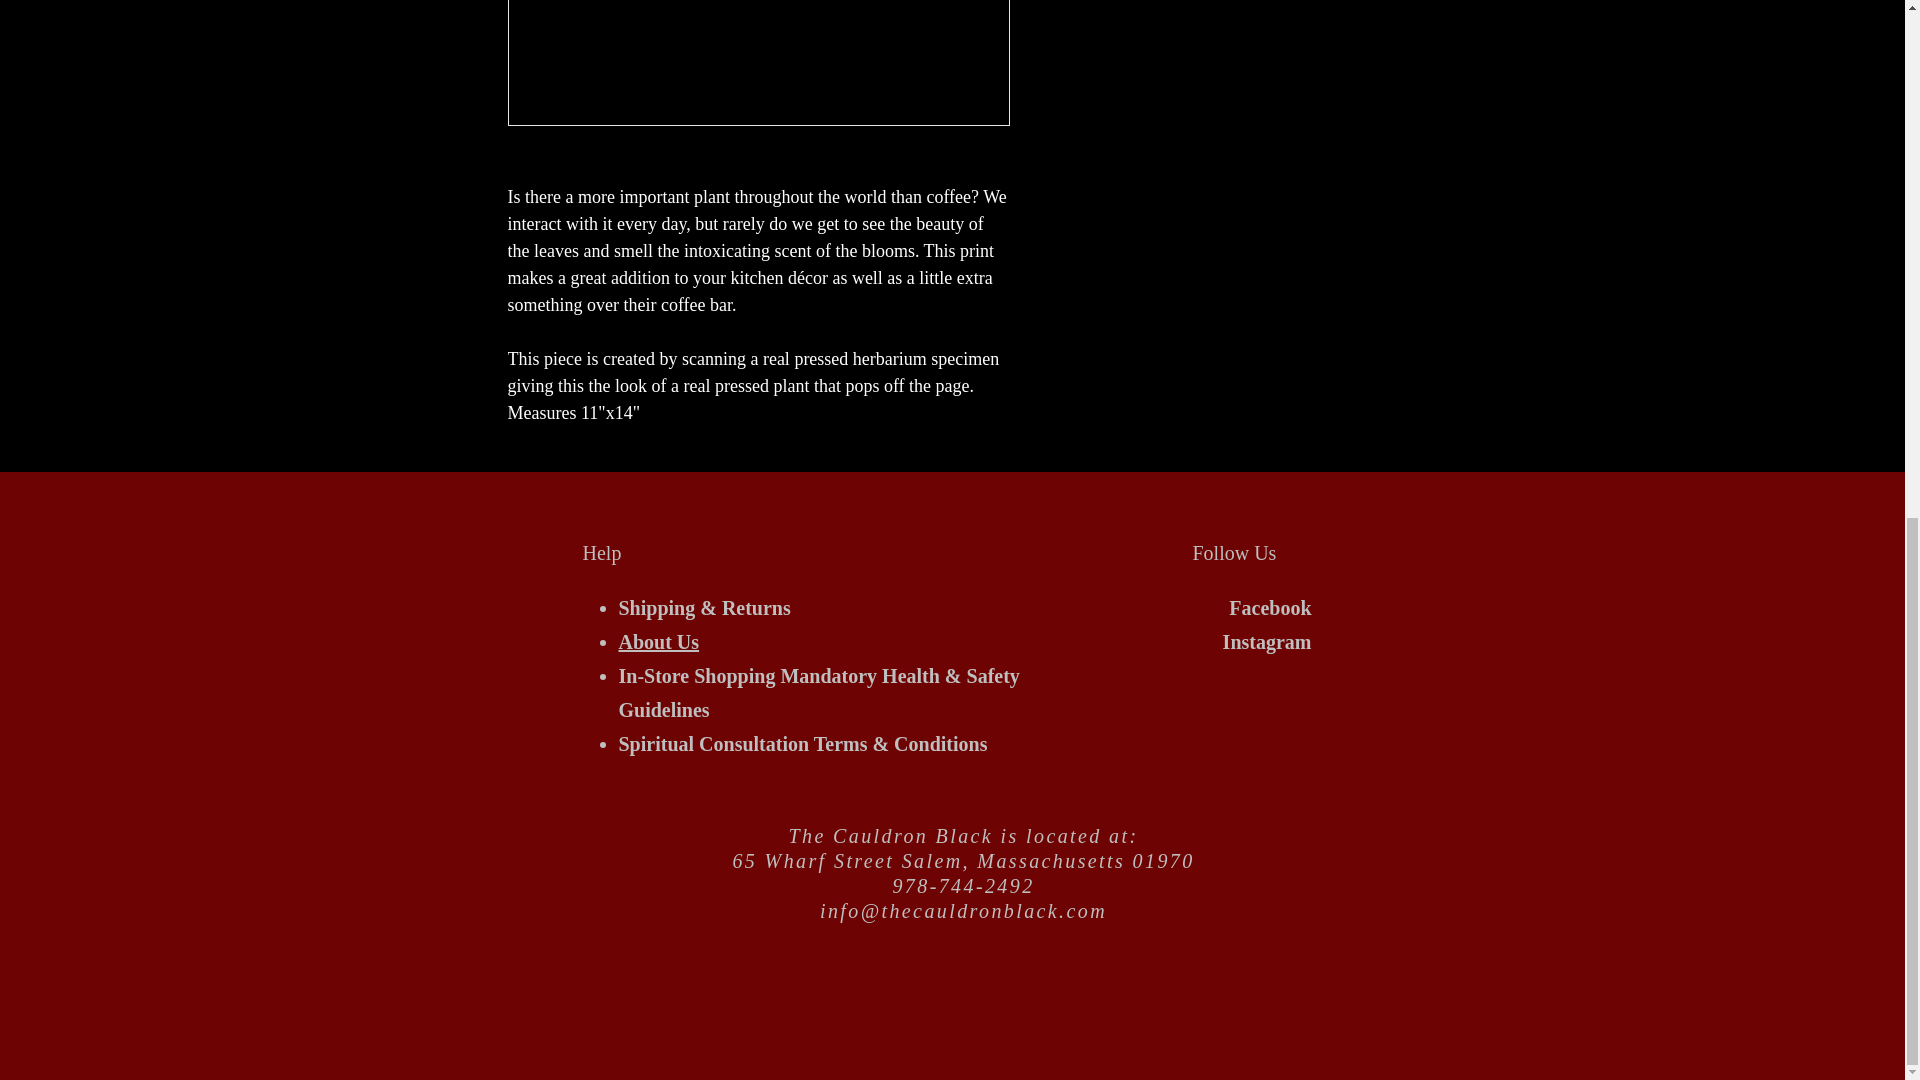  I want to click on Facebook, so click(1270, 608).